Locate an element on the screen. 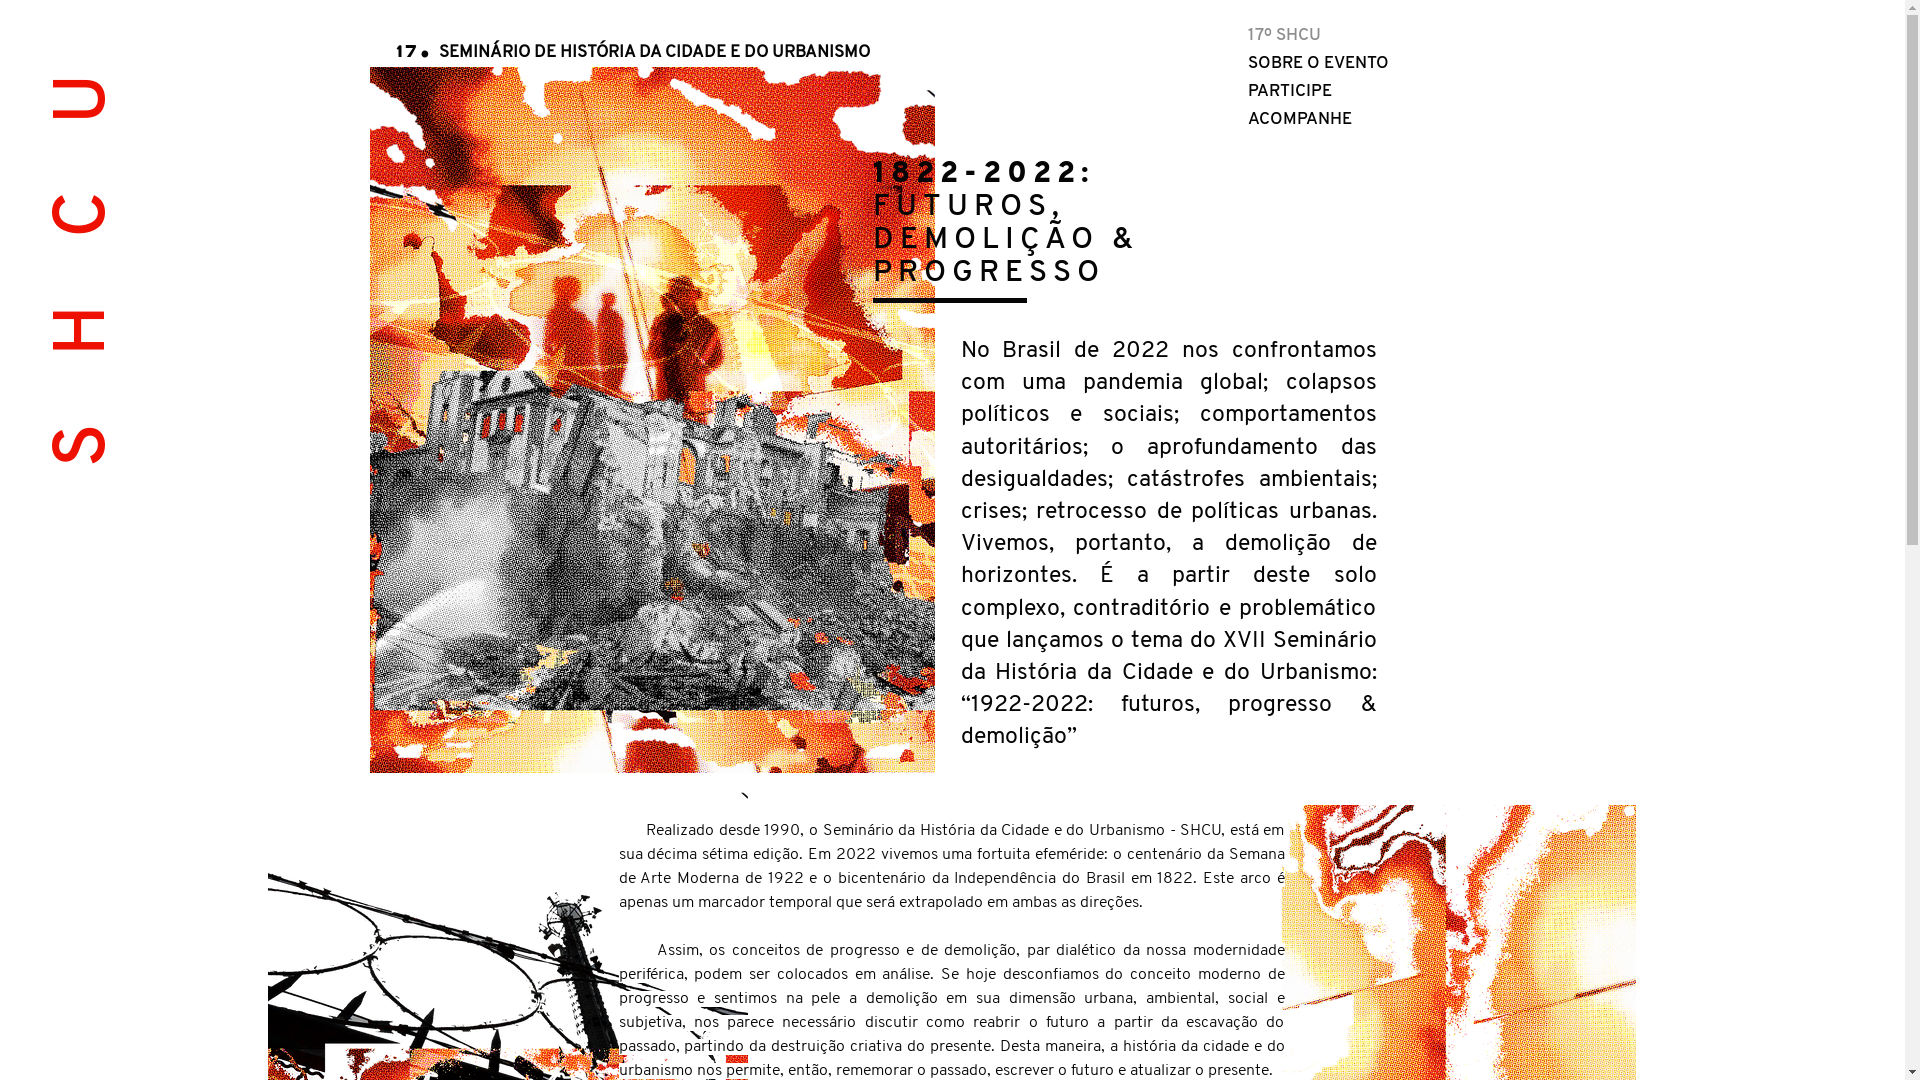 The width and height of the screenshot is (1920, 1080). S H C U is located at coordinates (241, 91).